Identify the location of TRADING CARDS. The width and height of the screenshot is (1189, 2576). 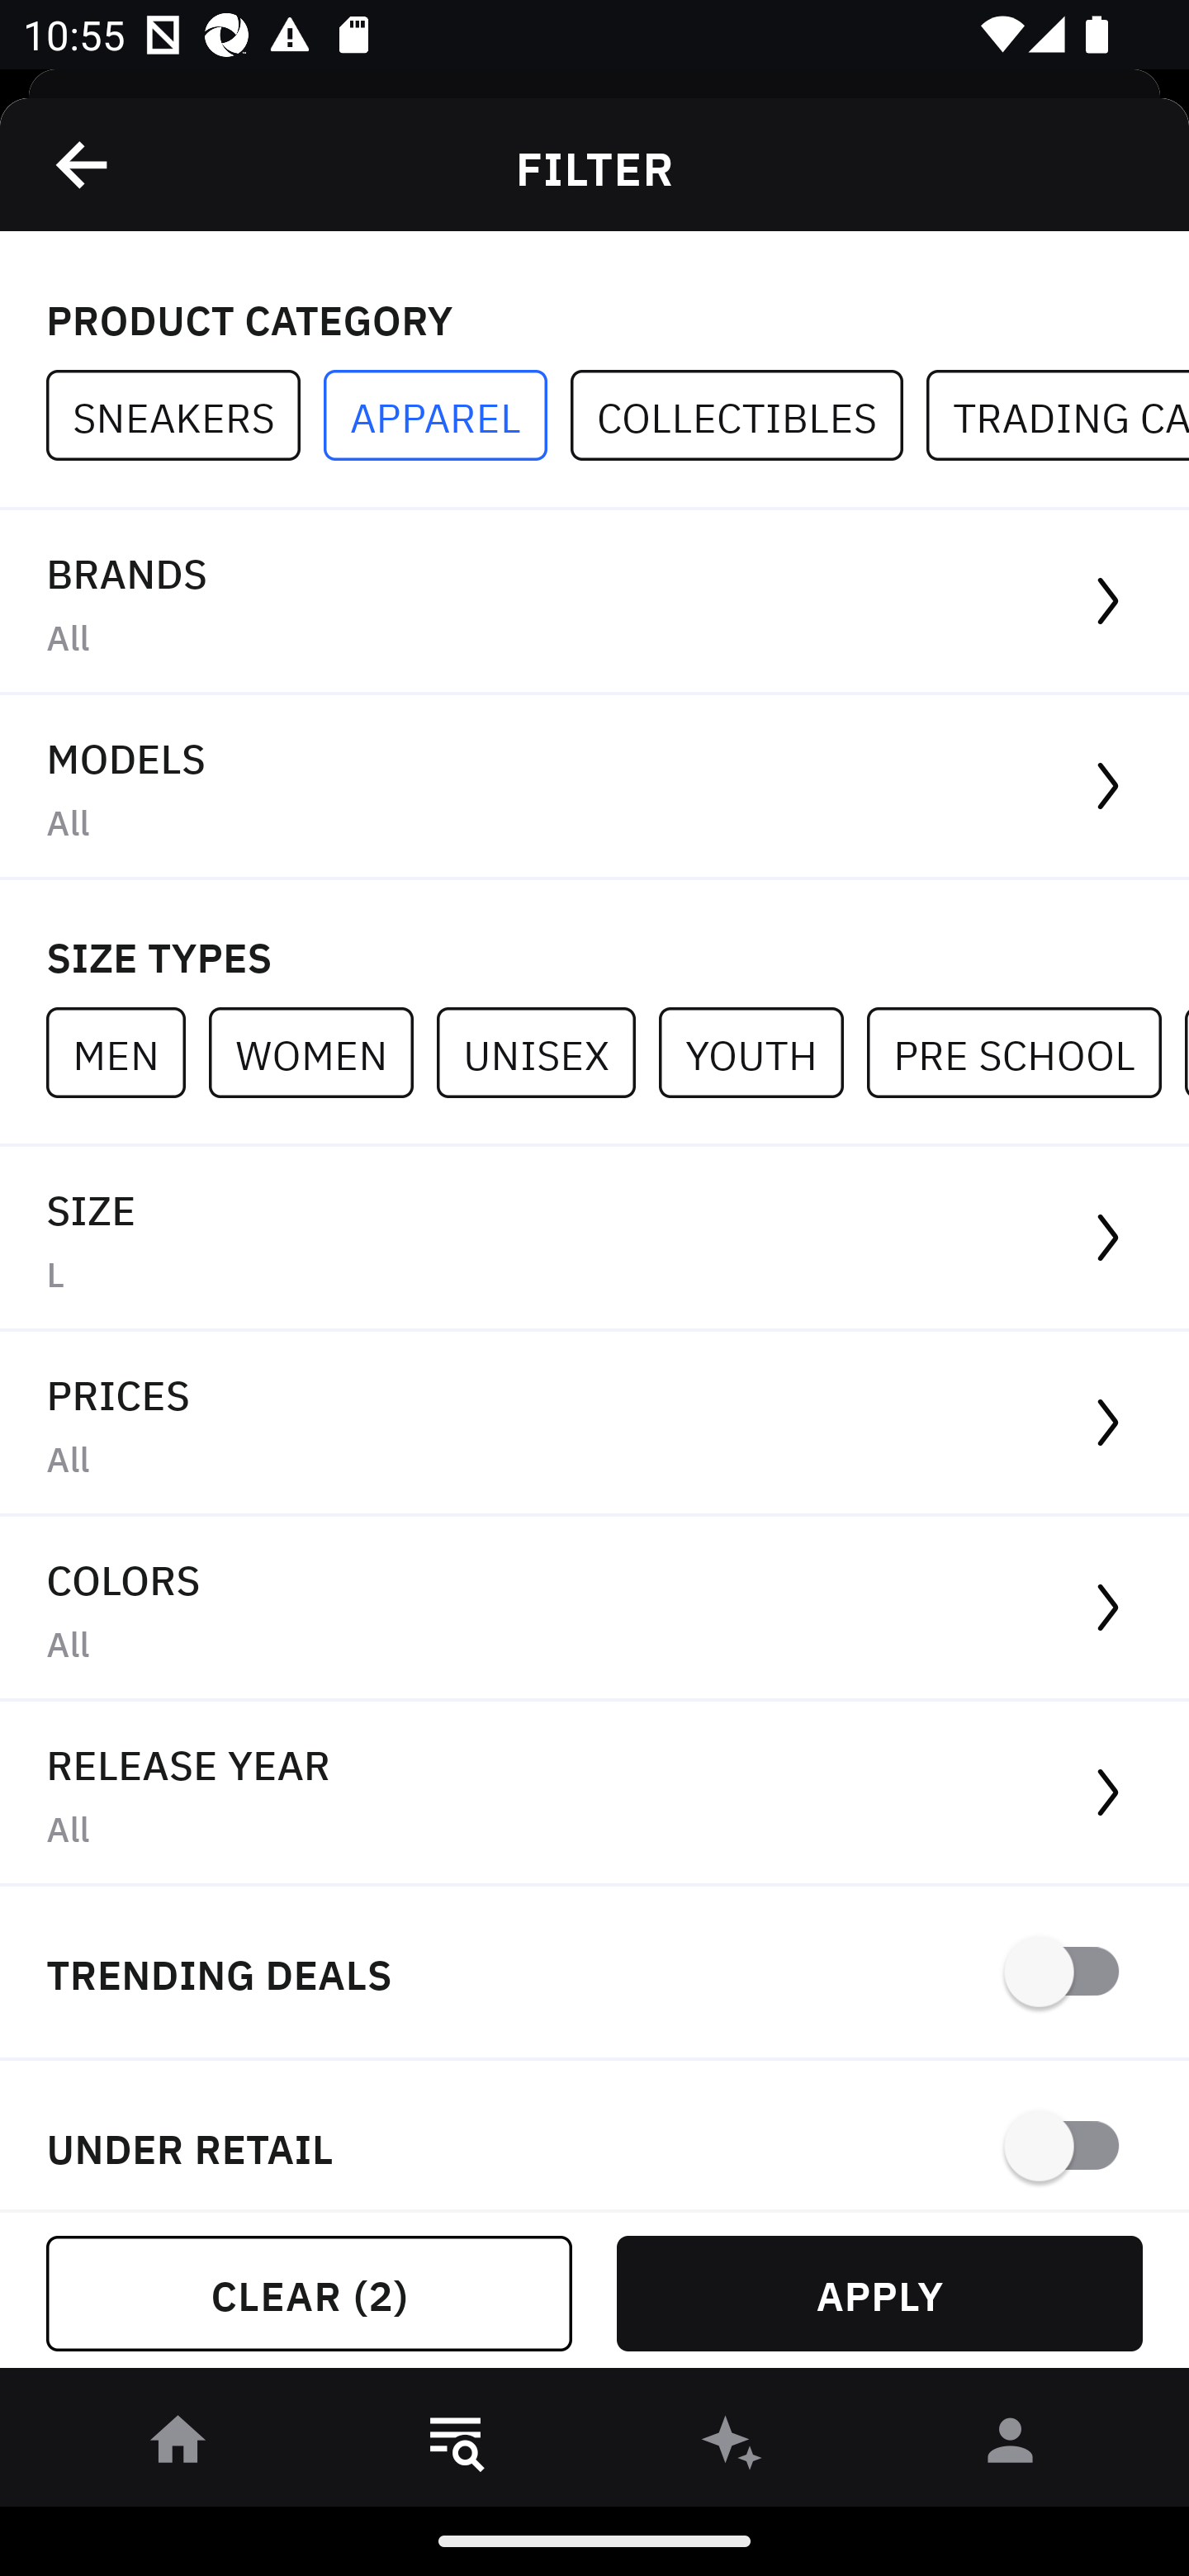
(1057, 416).